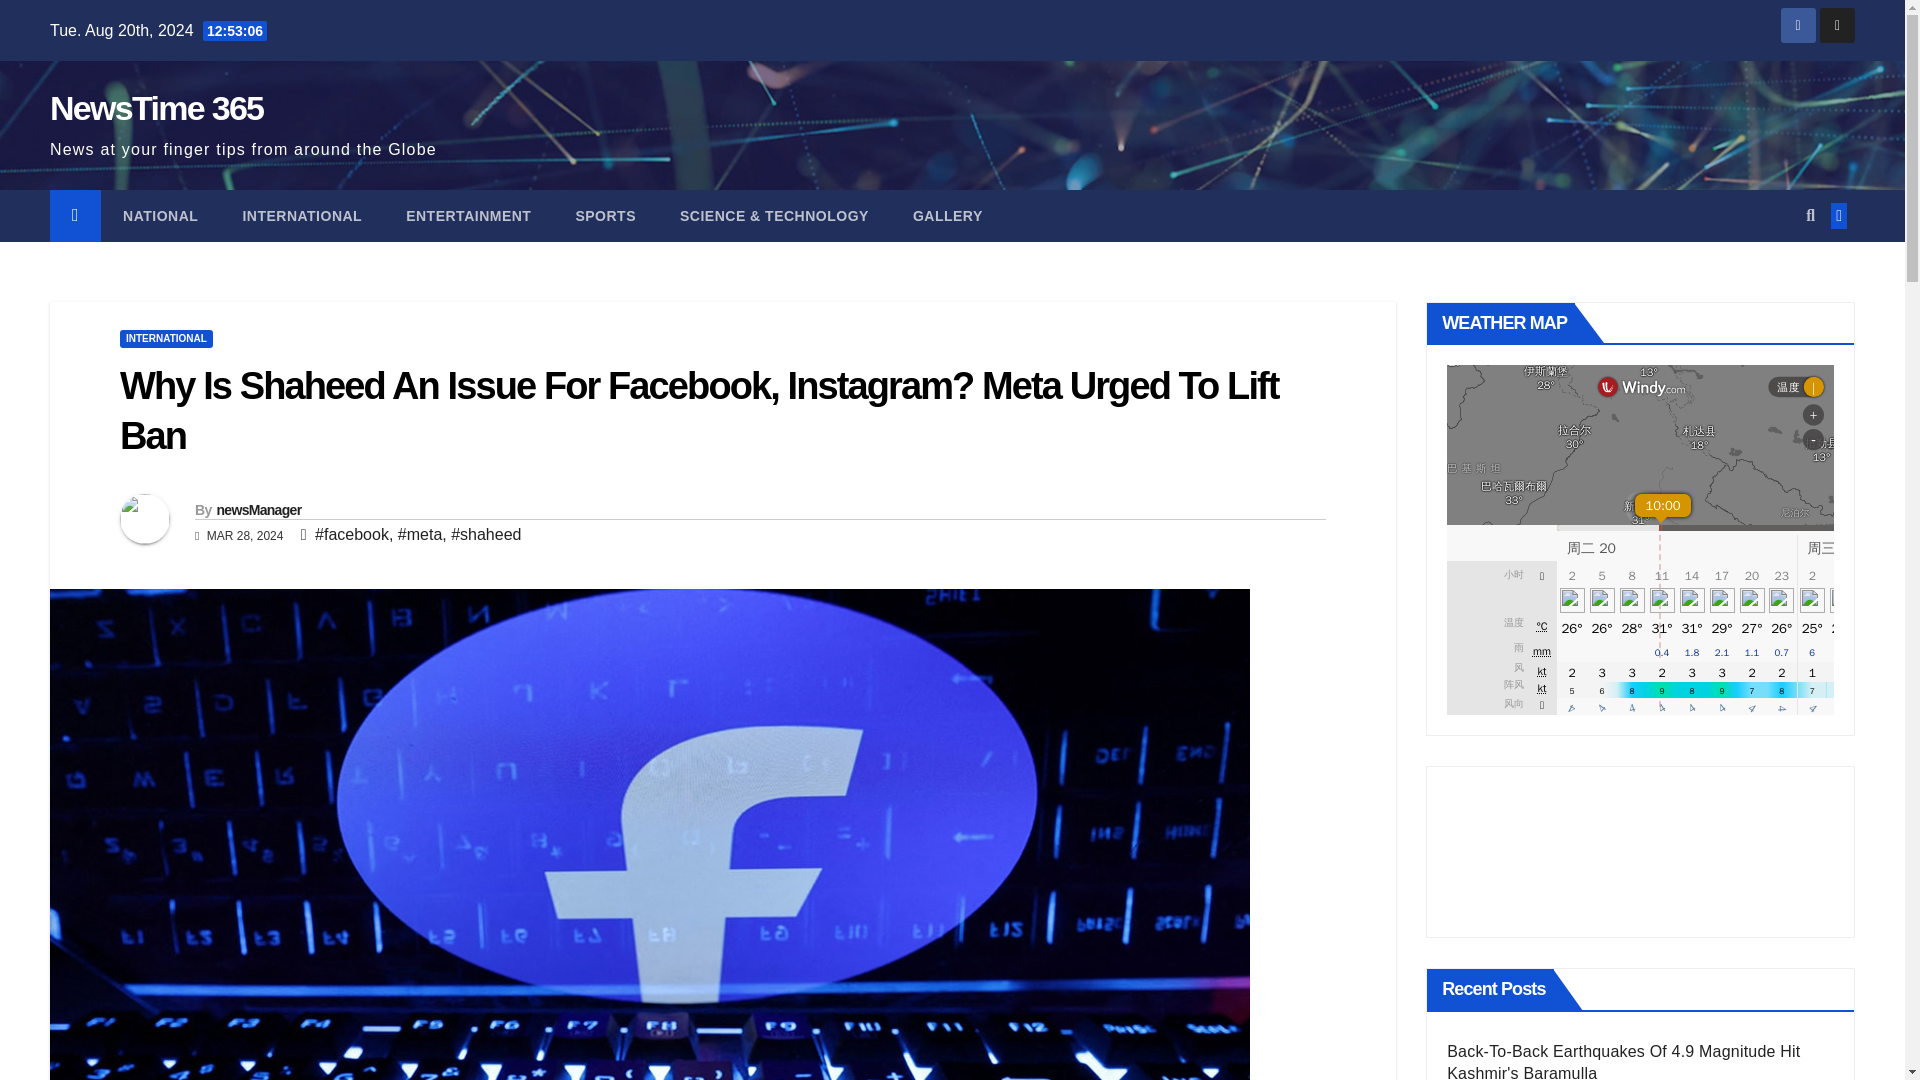 This screenshot has width=1920, height=1080. I want to click on INTERNATIONAL, so click(302, 216).